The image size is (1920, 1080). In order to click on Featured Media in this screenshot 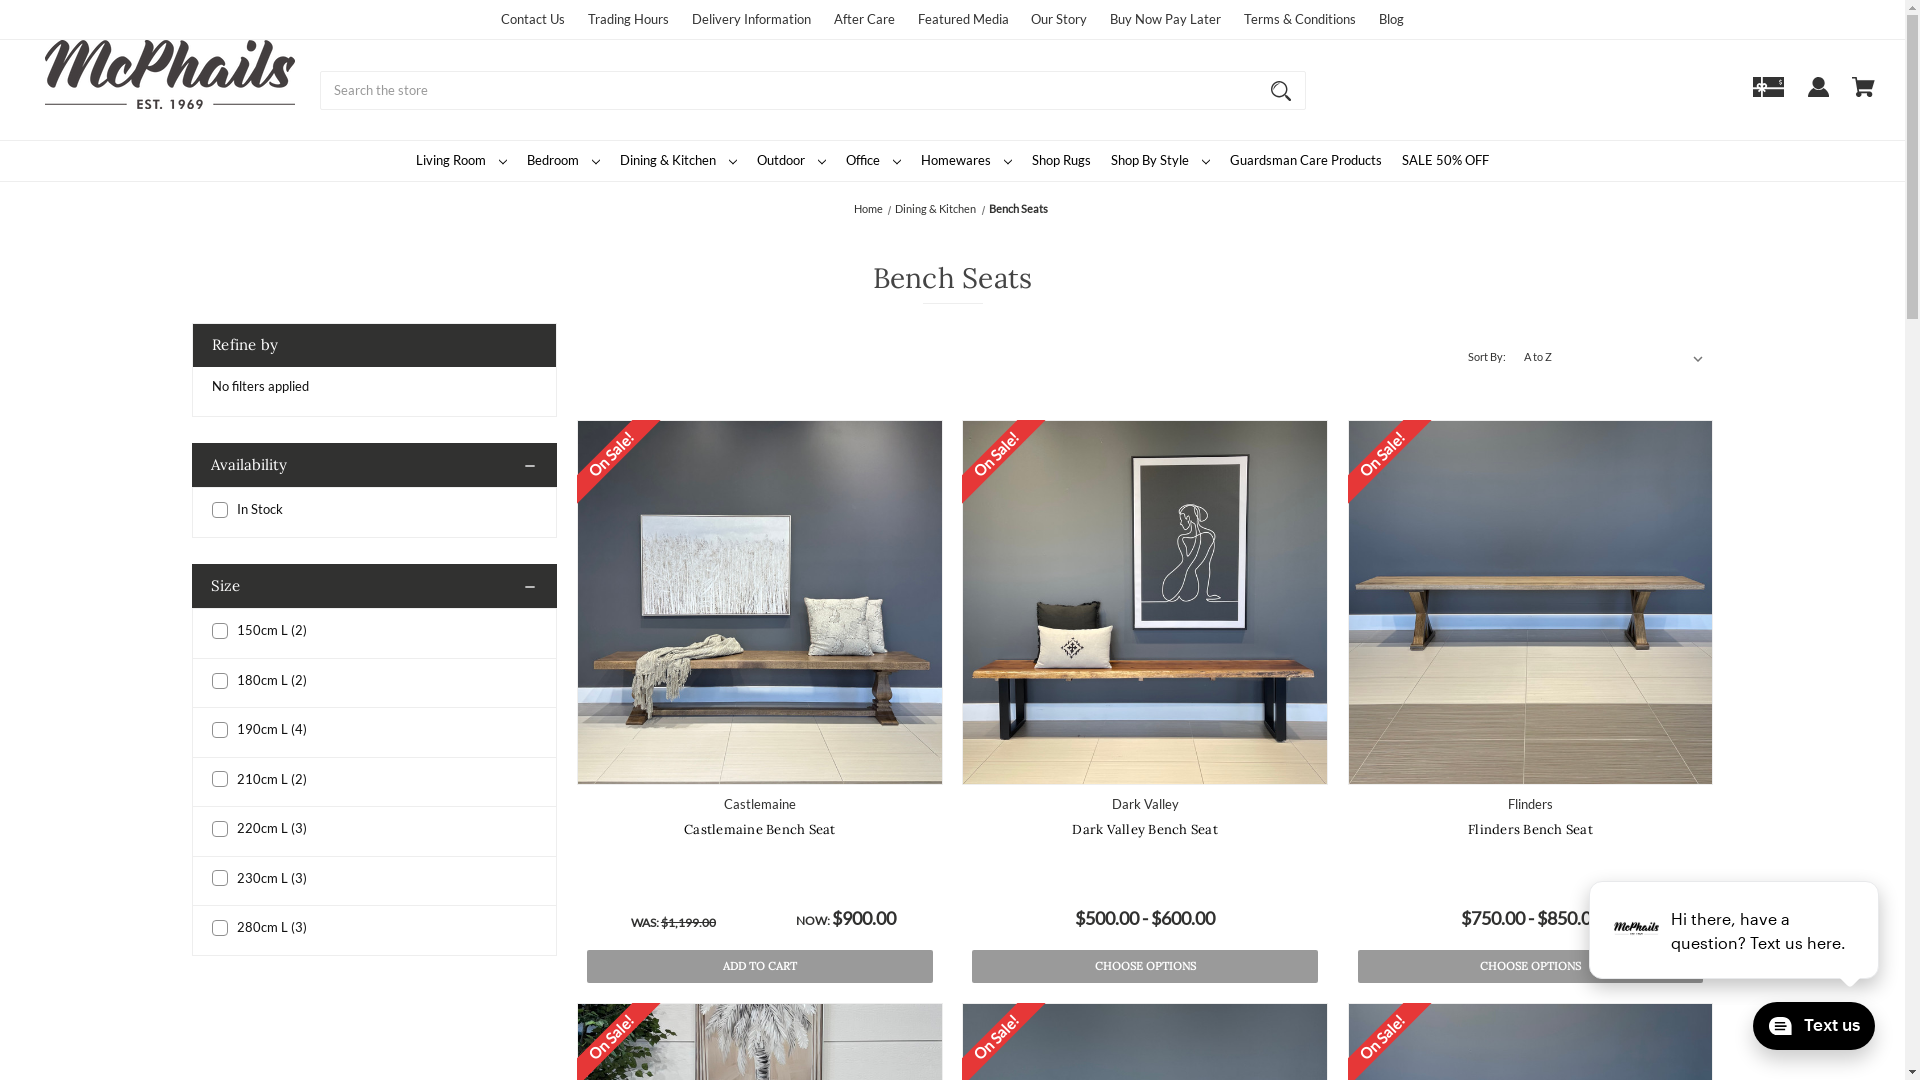, I will do `click(964, 19)`.